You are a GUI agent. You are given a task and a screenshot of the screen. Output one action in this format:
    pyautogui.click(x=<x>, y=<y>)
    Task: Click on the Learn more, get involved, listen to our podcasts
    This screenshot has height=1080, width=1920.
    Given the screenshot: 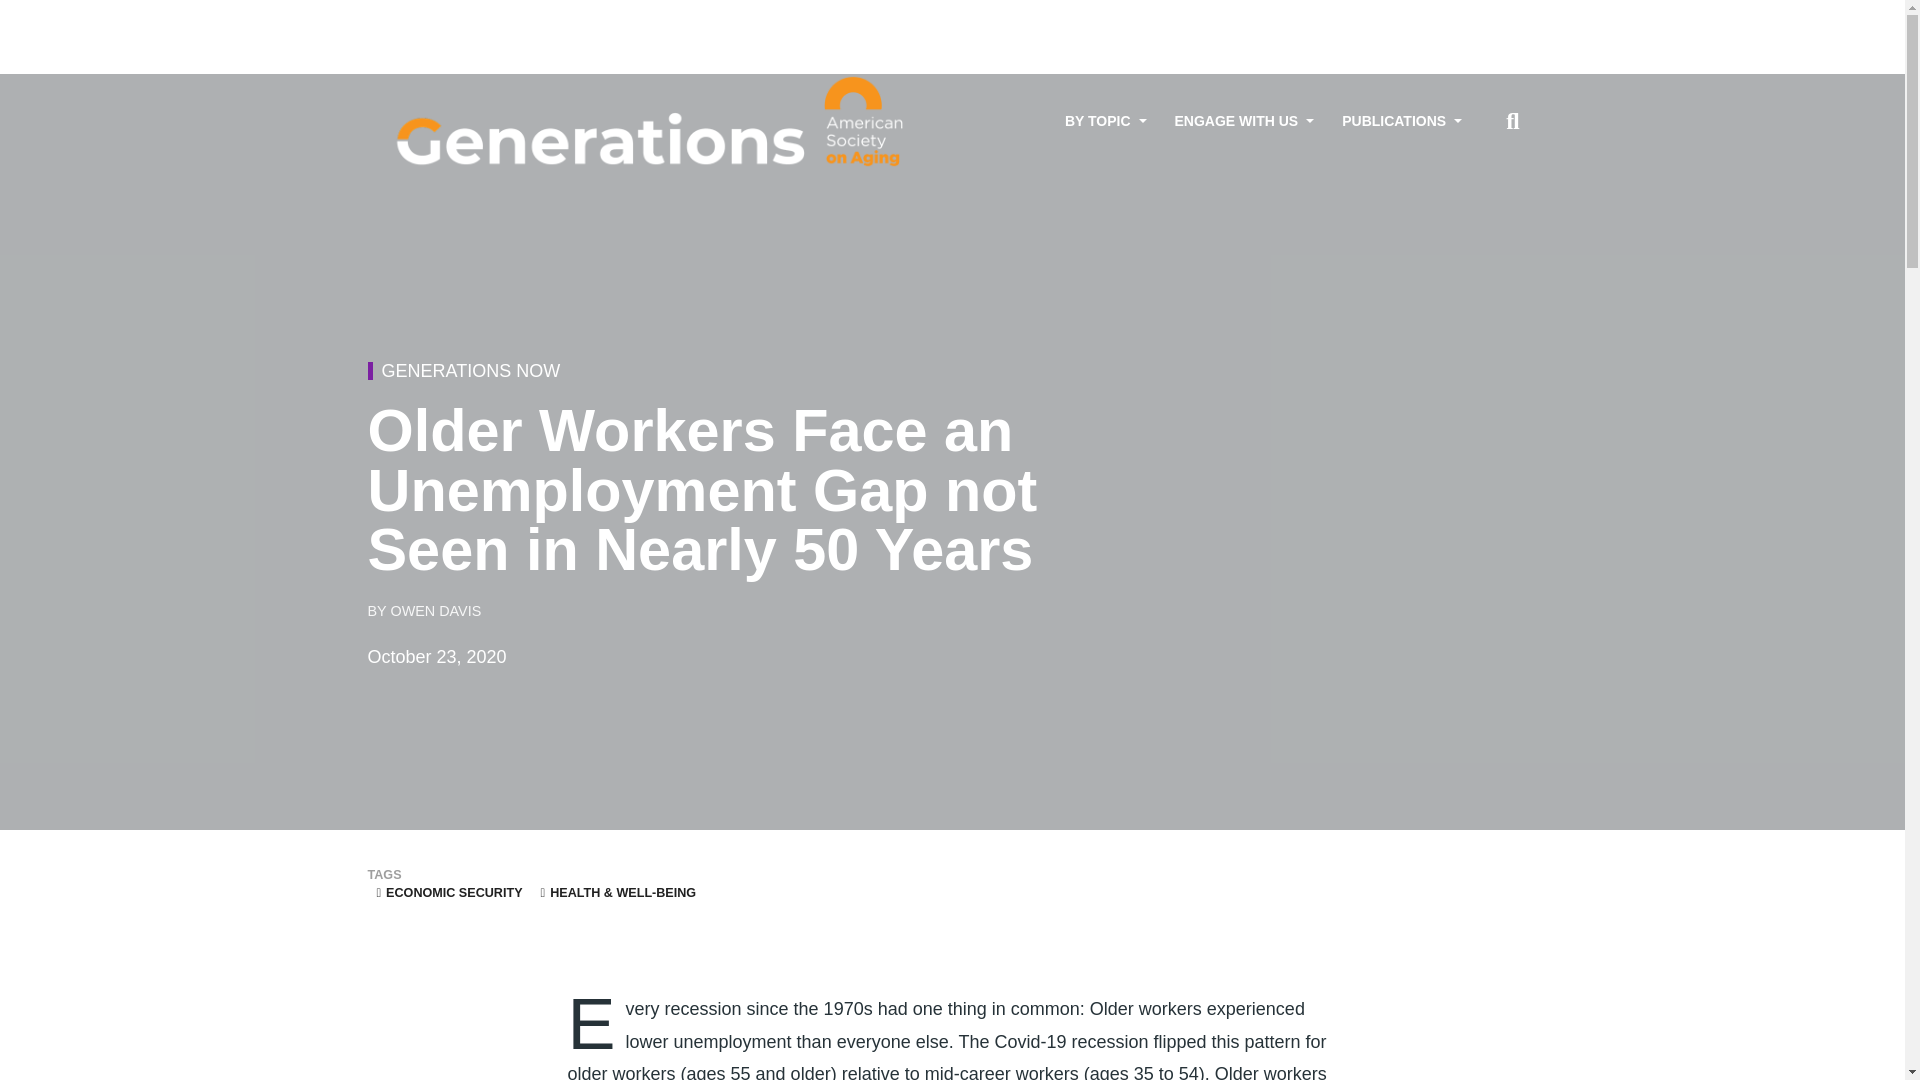 What is the action you would take?
    pyautogui.click(x=1244, y=121)
    